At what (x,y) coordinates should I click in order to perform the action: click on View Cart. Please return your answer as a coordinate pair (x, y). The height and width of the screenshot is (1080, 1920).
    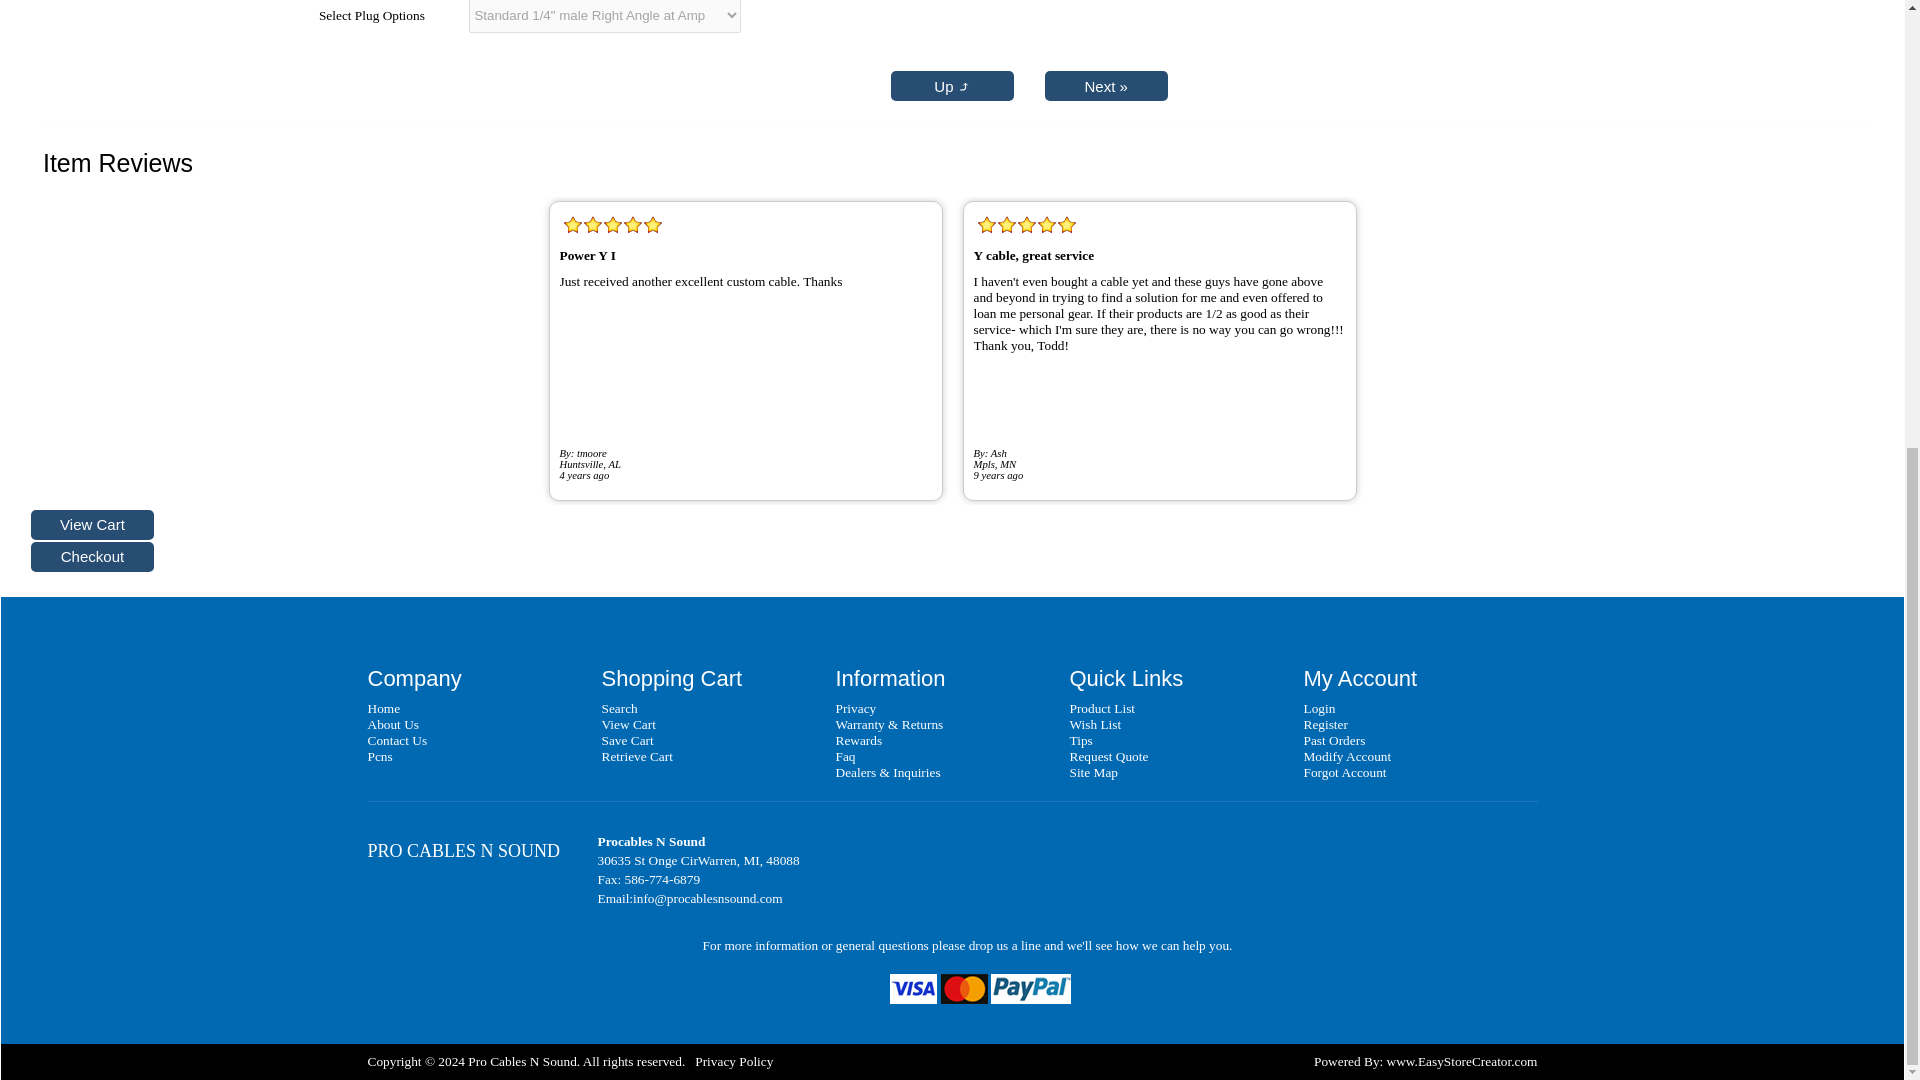
    Looking at the image, I should click on (92, 524).